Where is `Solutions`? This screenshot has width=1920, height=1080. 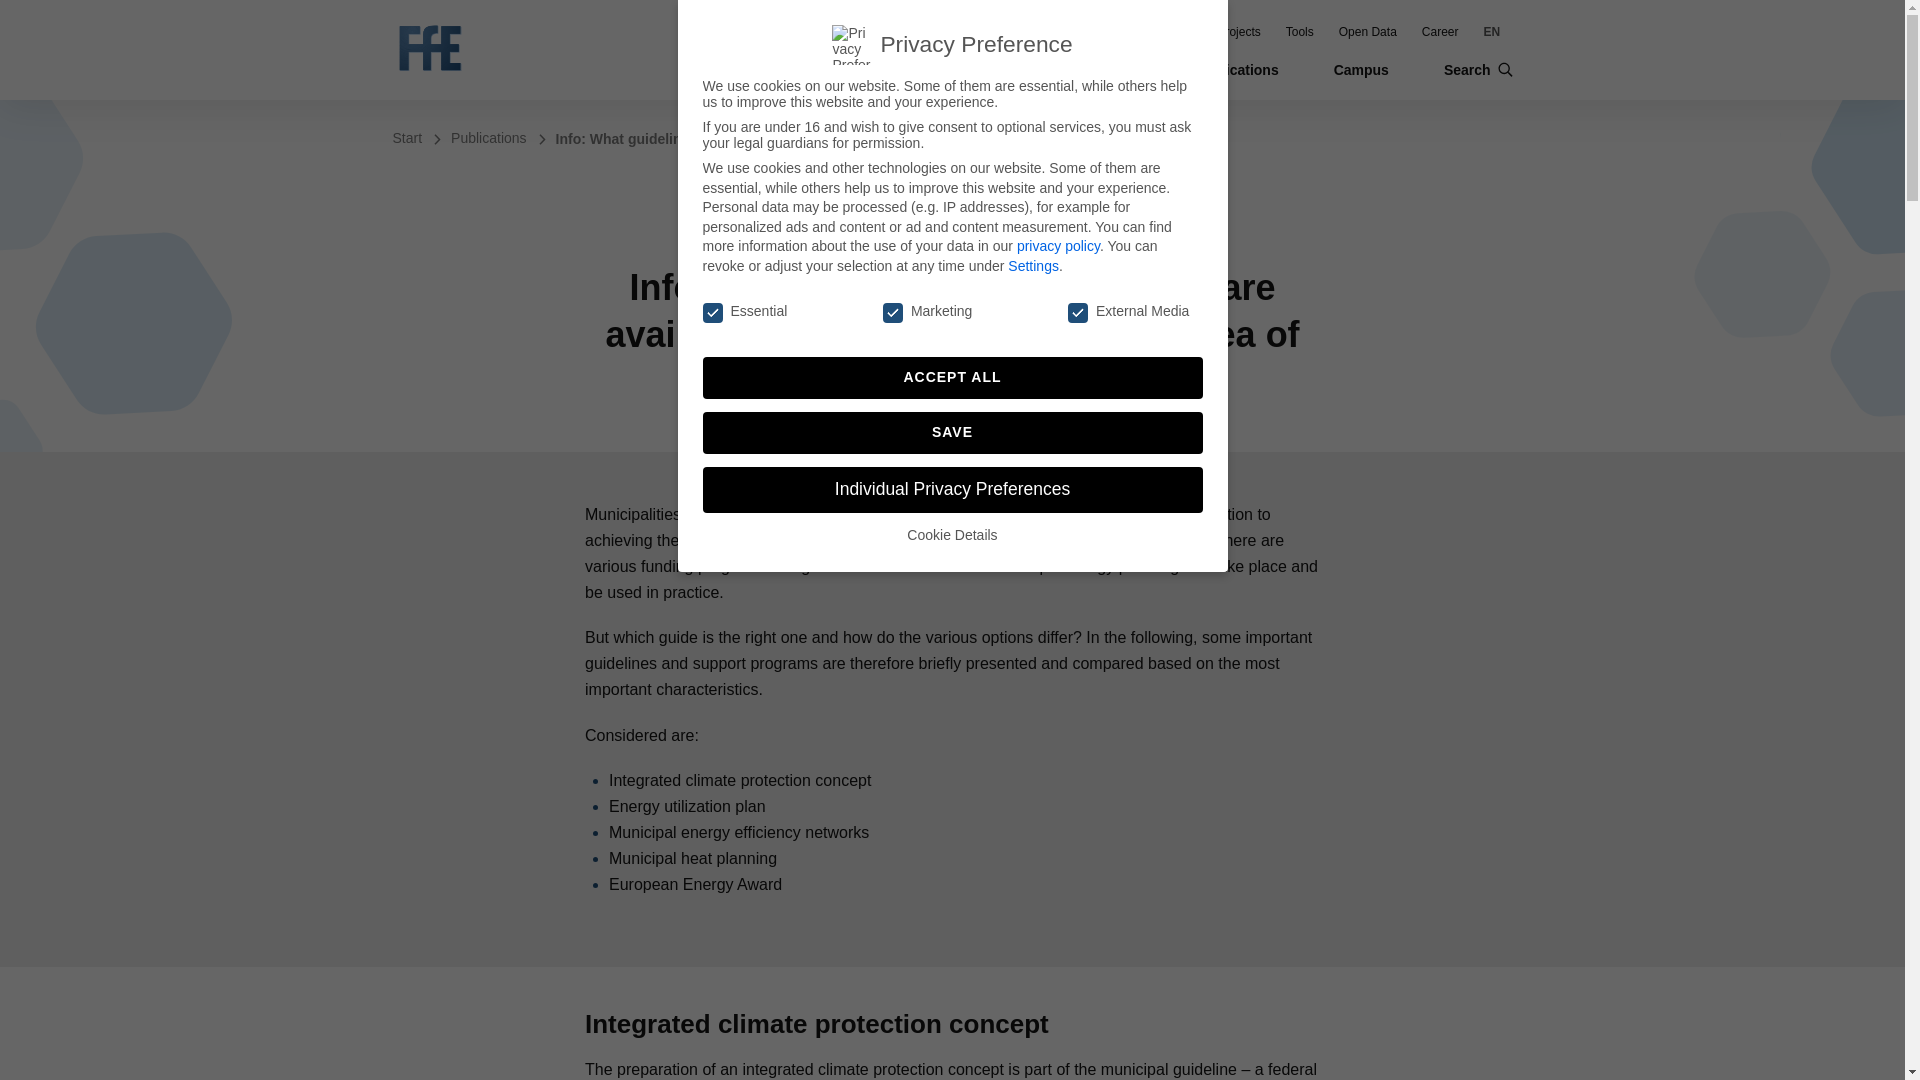 Solutions is located at coordinates (1167, 32).